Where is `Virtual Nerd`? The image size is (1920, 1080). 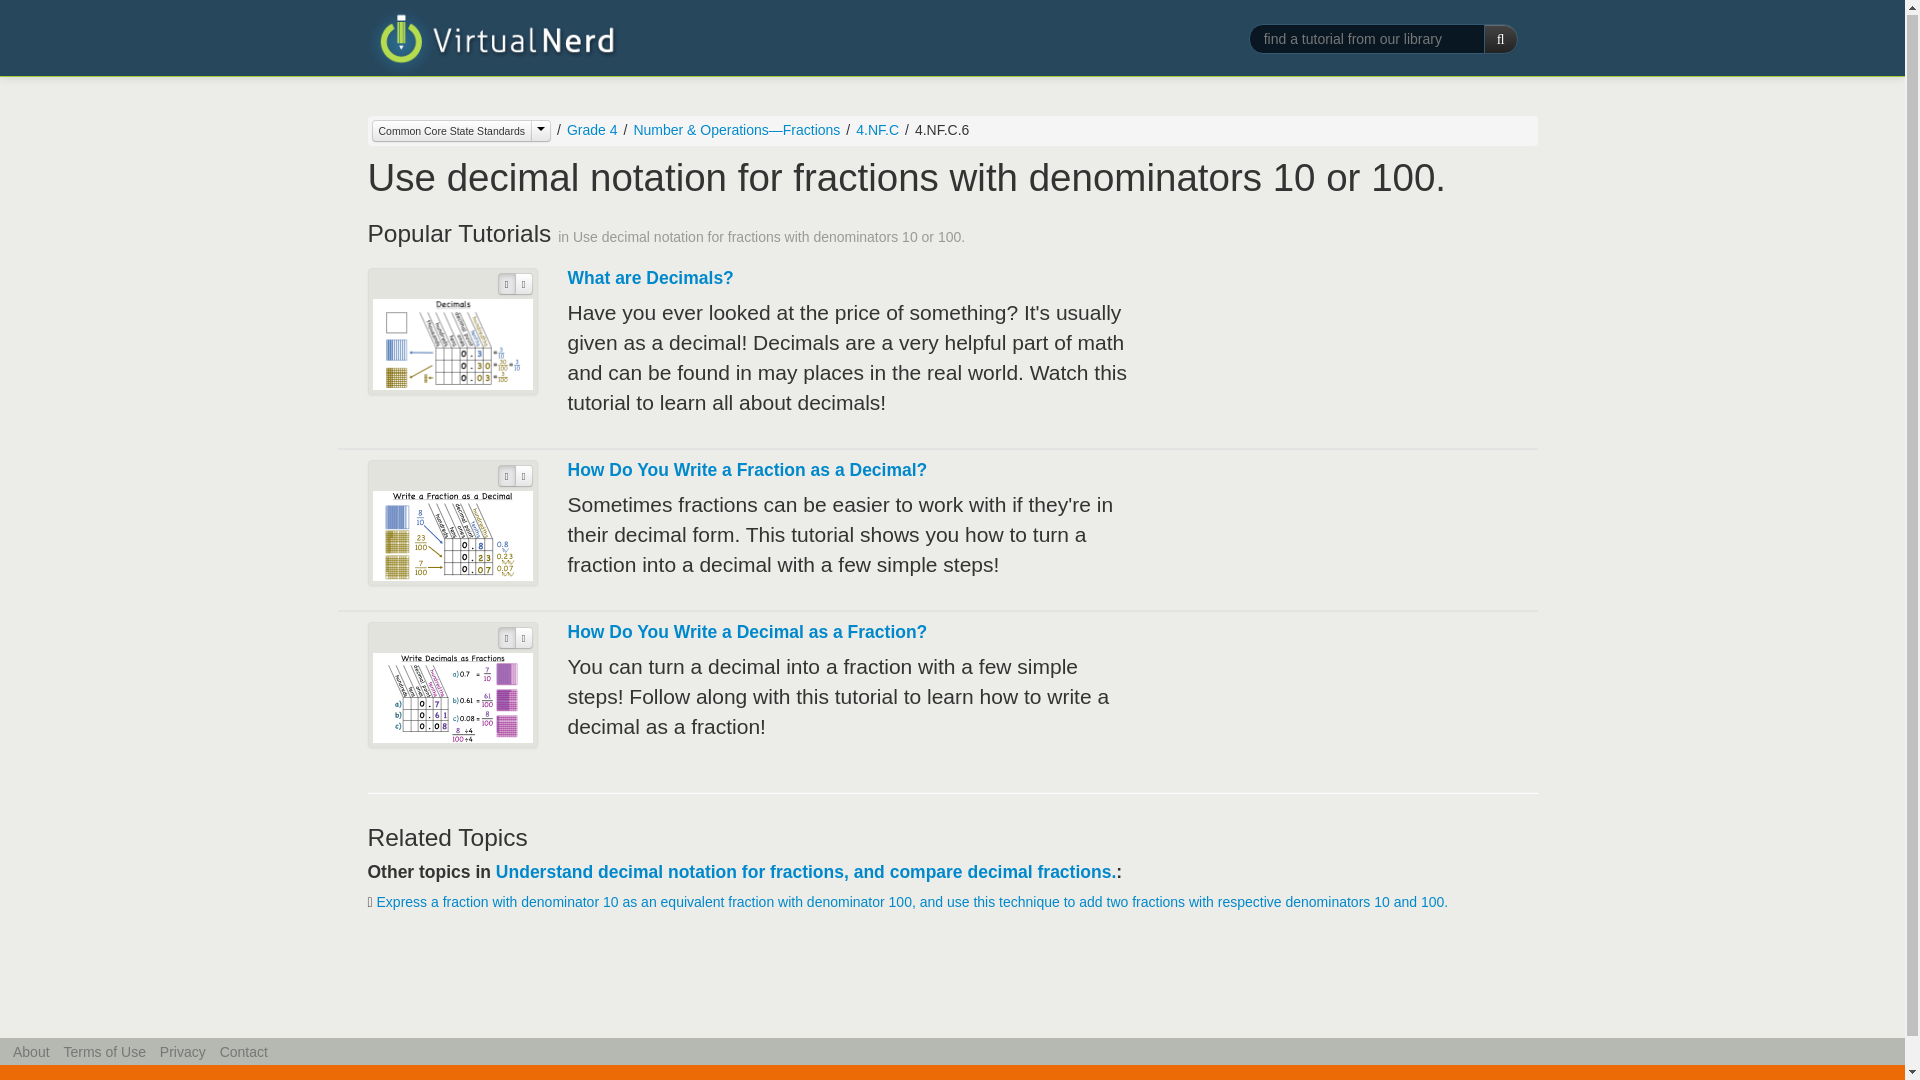 Virtual Nerd is located at coordinates (493, 42).